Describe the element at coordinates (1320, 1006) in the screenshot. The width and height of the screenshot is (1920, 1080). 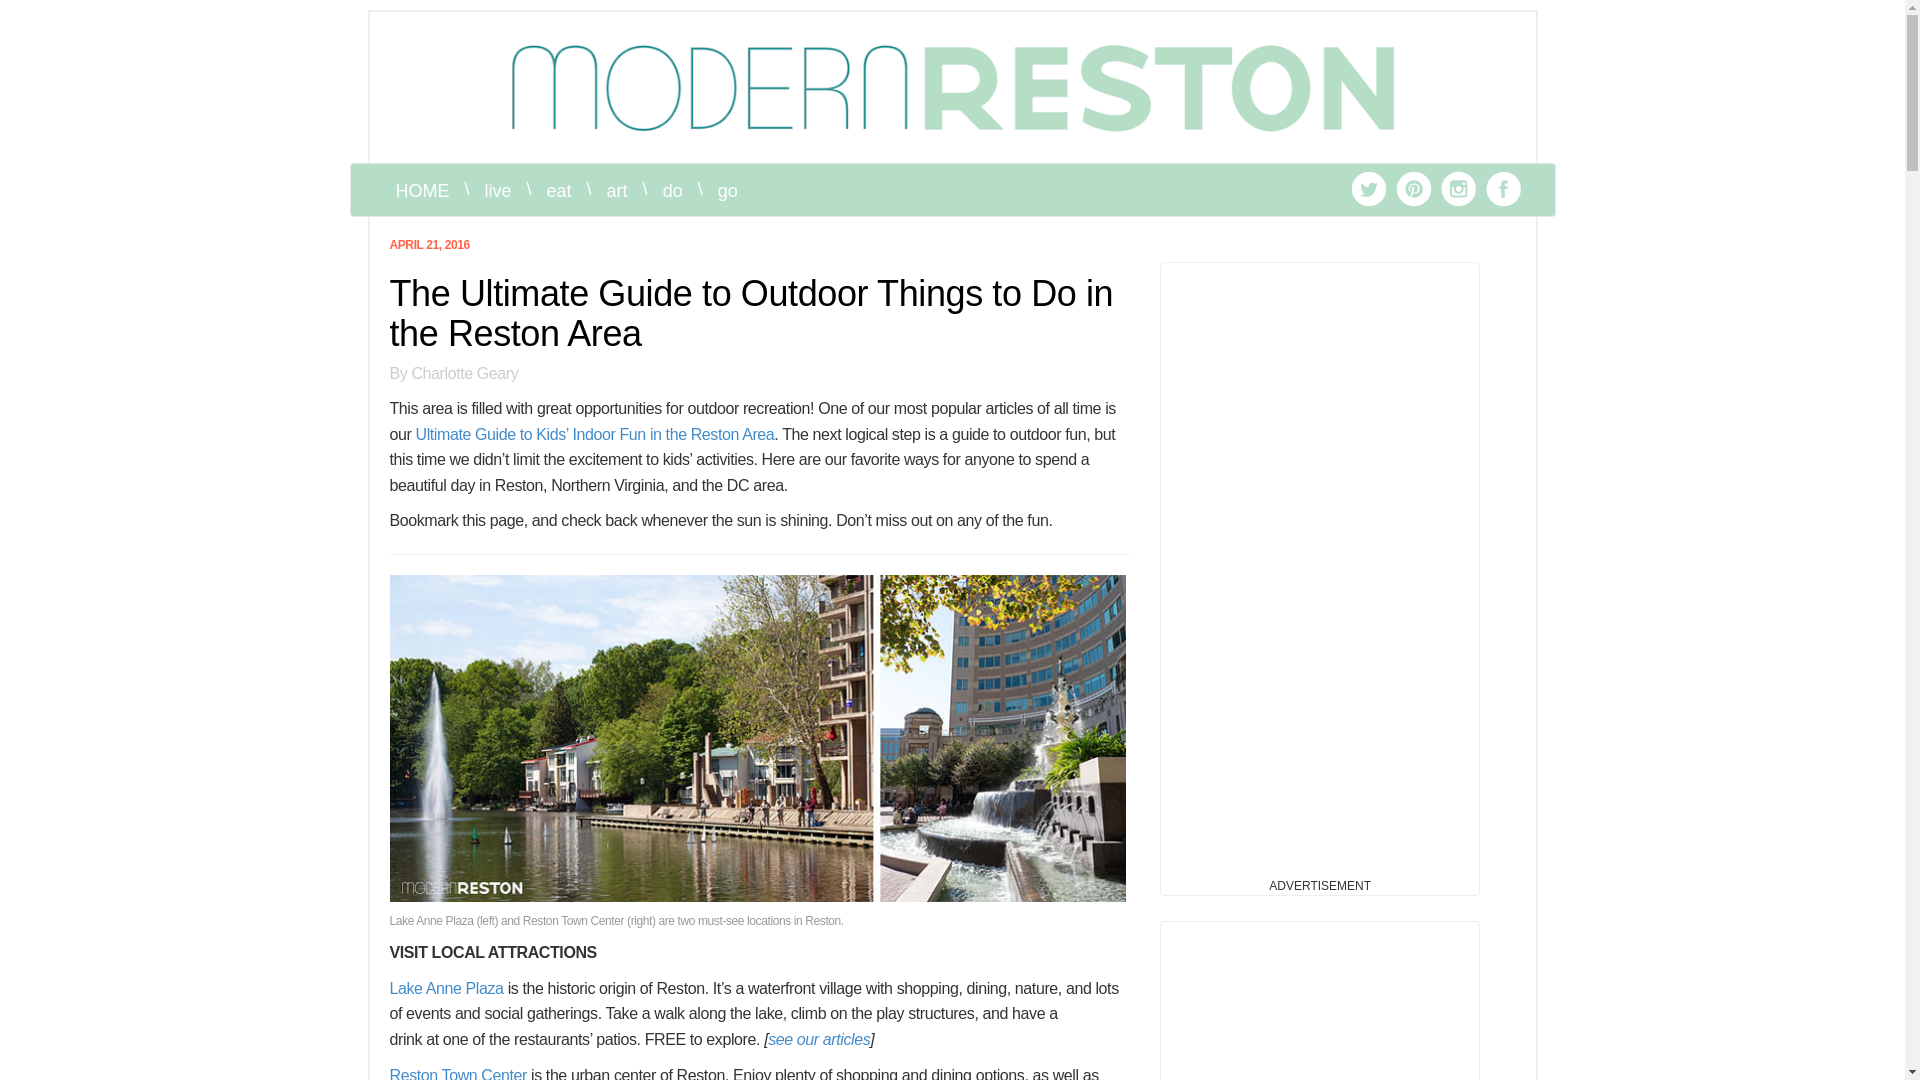
I see `Advertisement` at that location.